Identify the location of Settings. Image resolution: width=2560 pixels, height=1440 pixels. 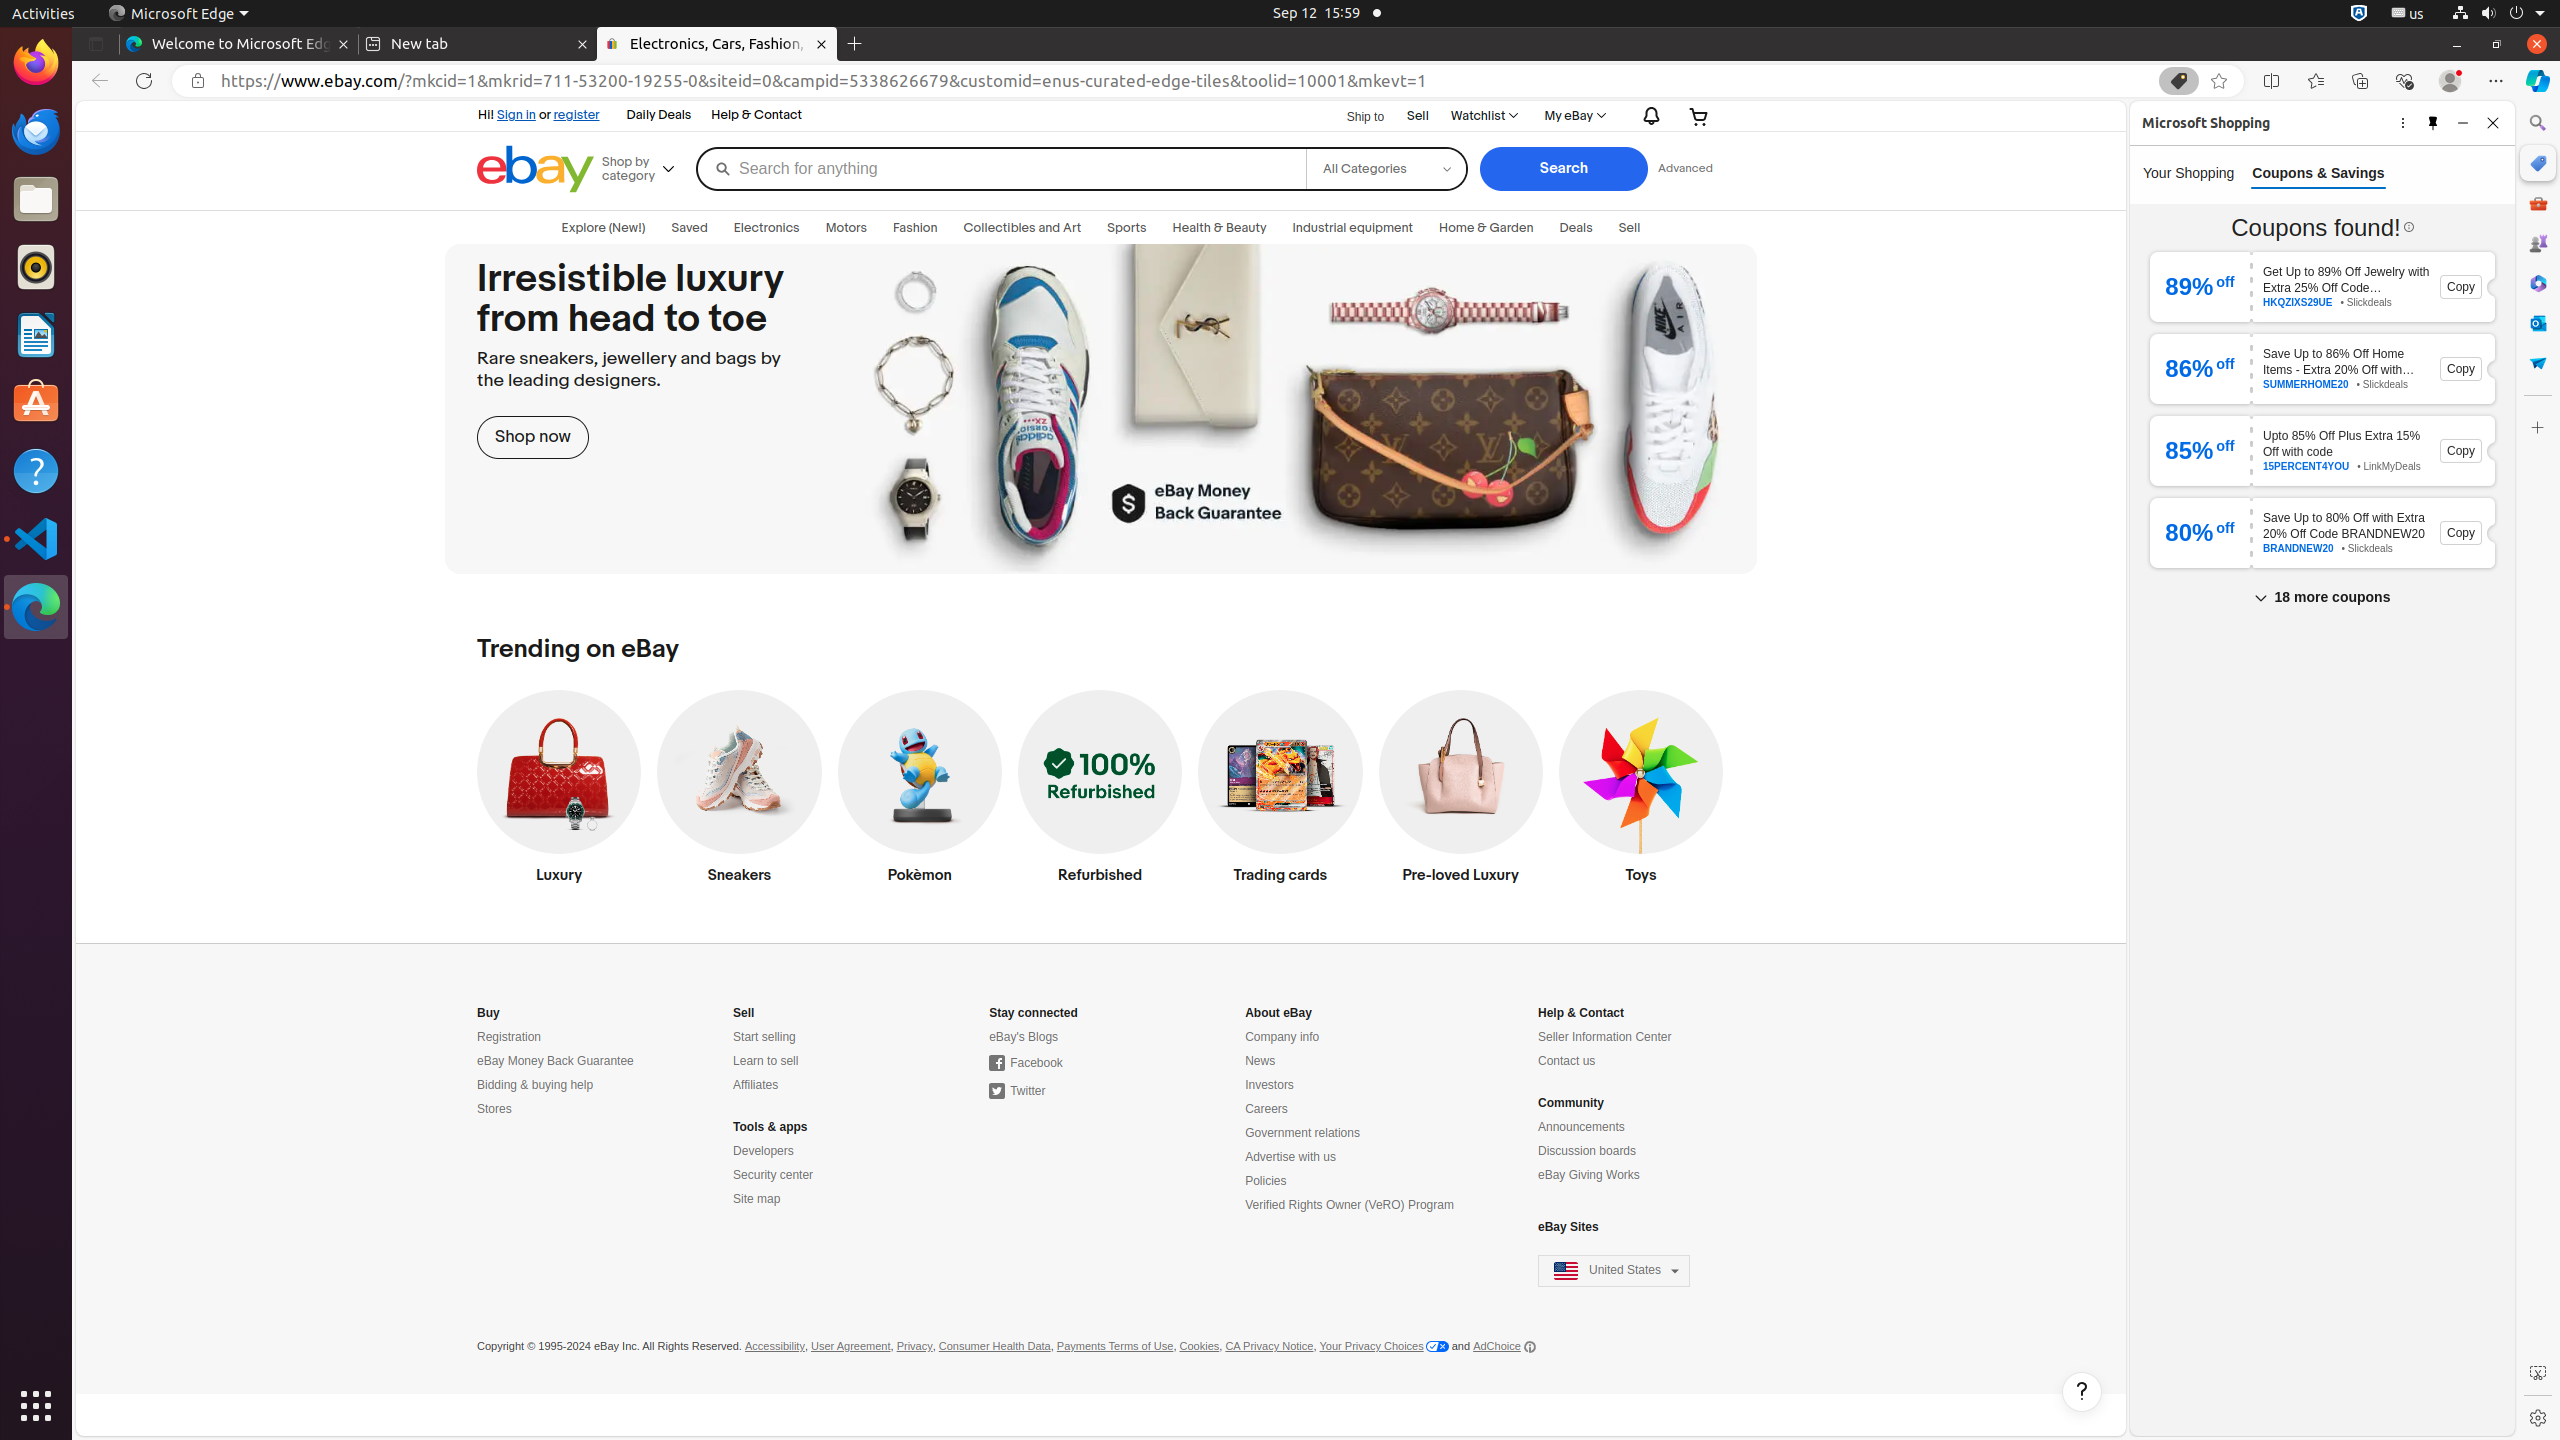
(2538, 1418).